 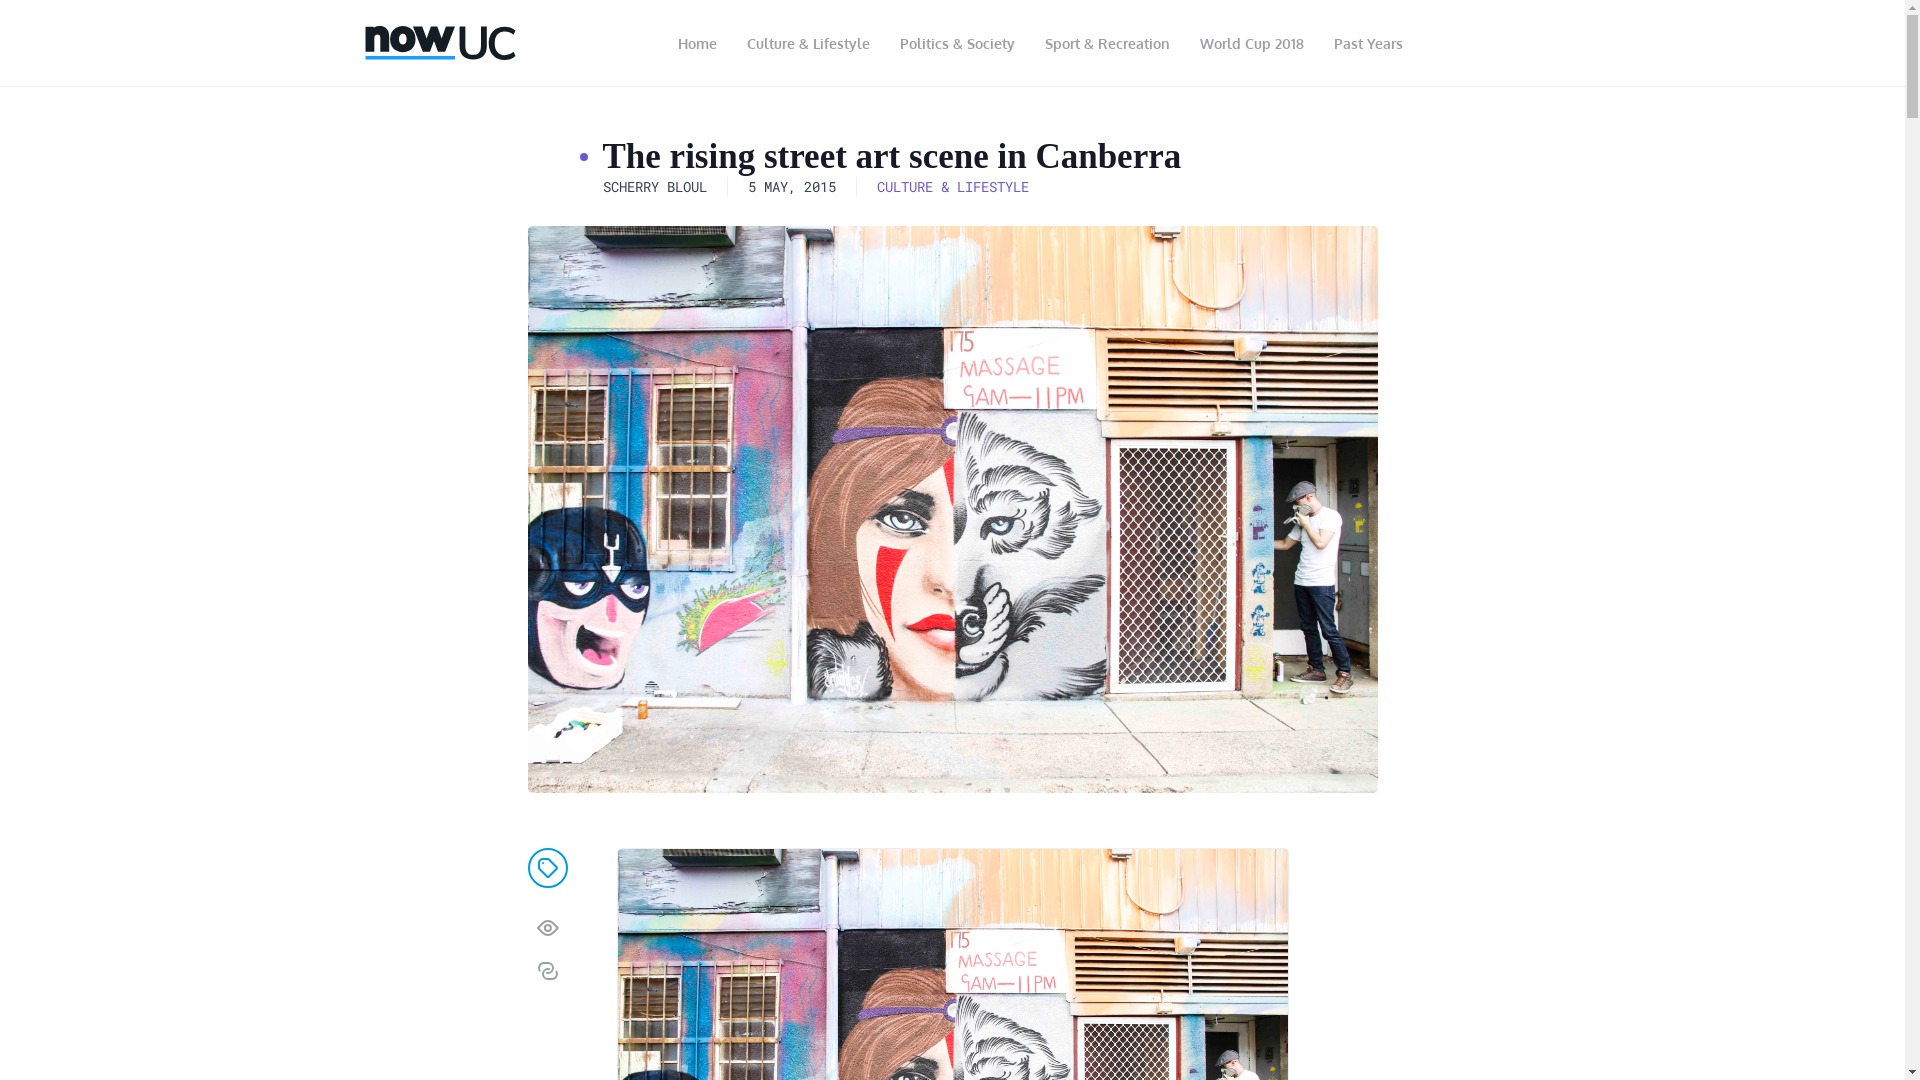 What do you see at coordinates (654, 186) in the screenshot?
I see `SCHERRY BLOUL` at bounding box center [654, 186].